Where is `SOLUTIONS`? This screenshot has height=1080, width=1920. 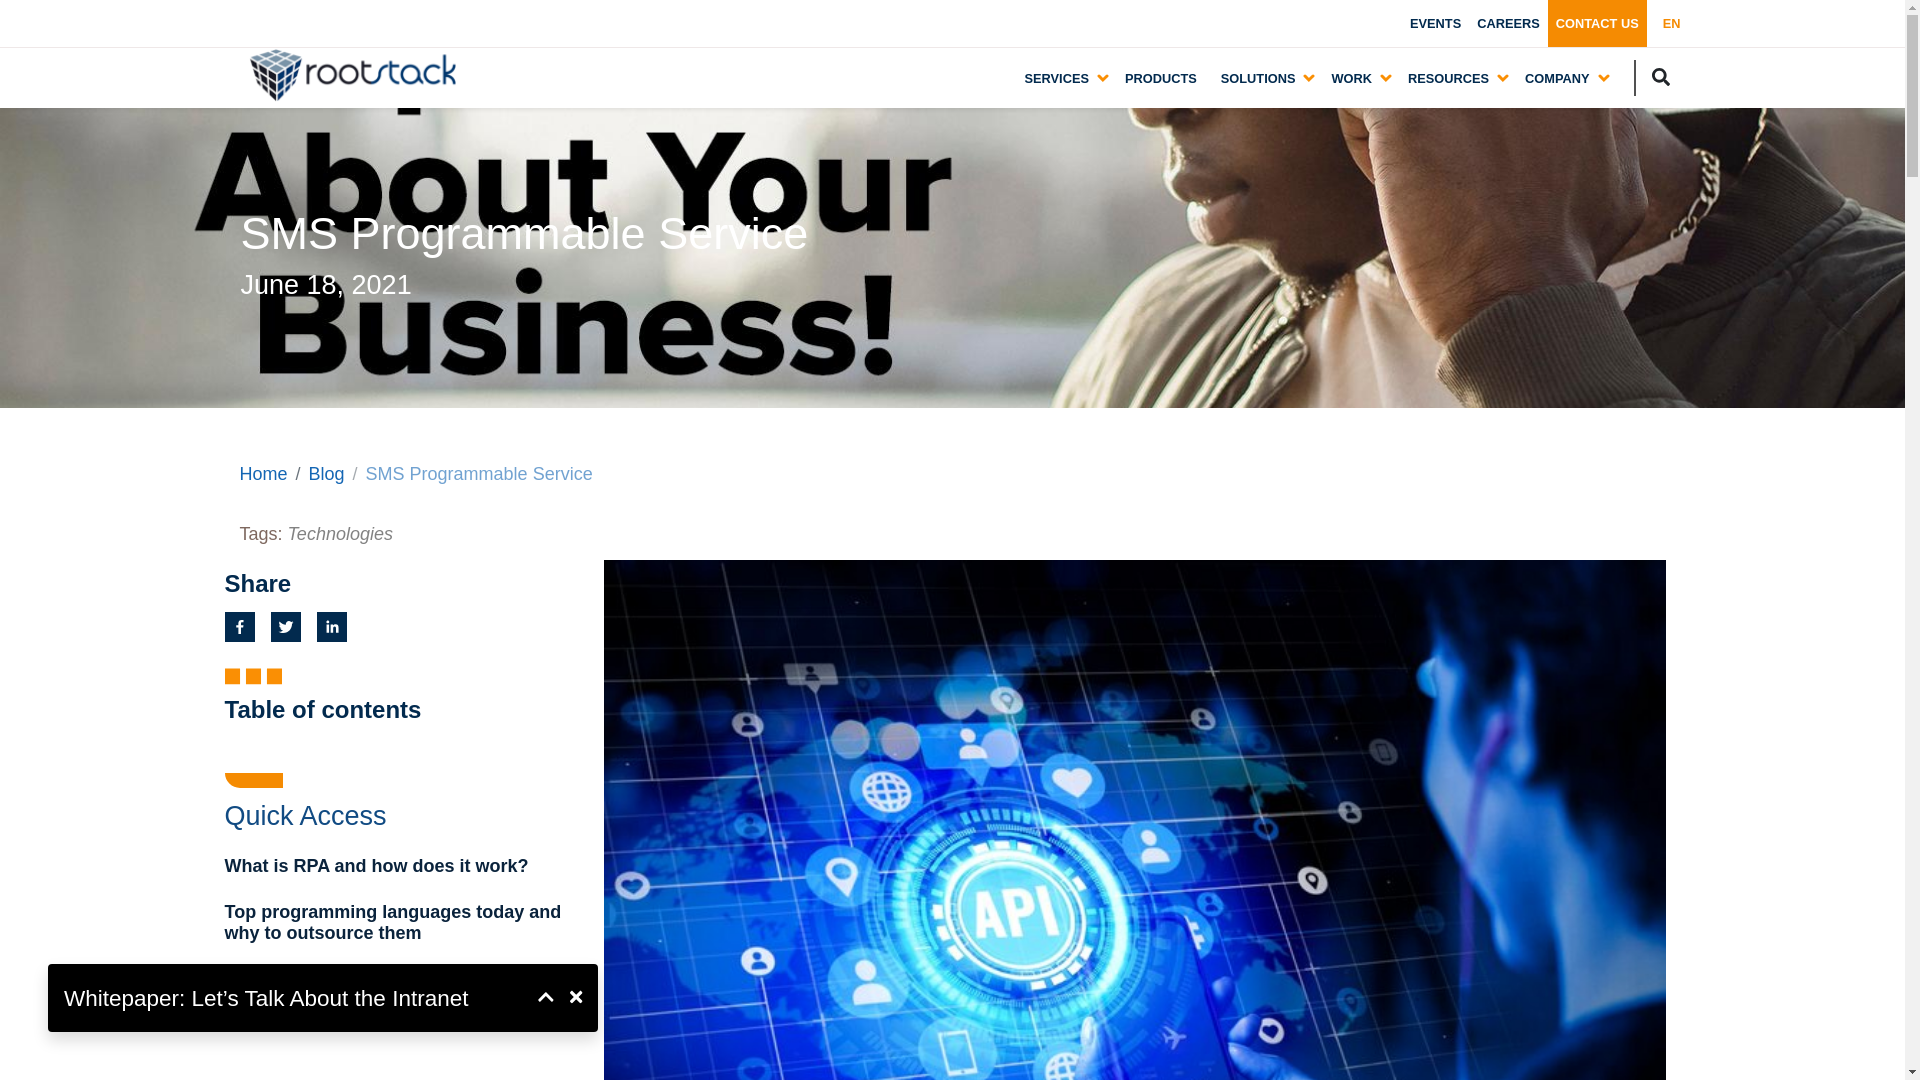 SOLUTIONS is located at coordinates (1258, 76).